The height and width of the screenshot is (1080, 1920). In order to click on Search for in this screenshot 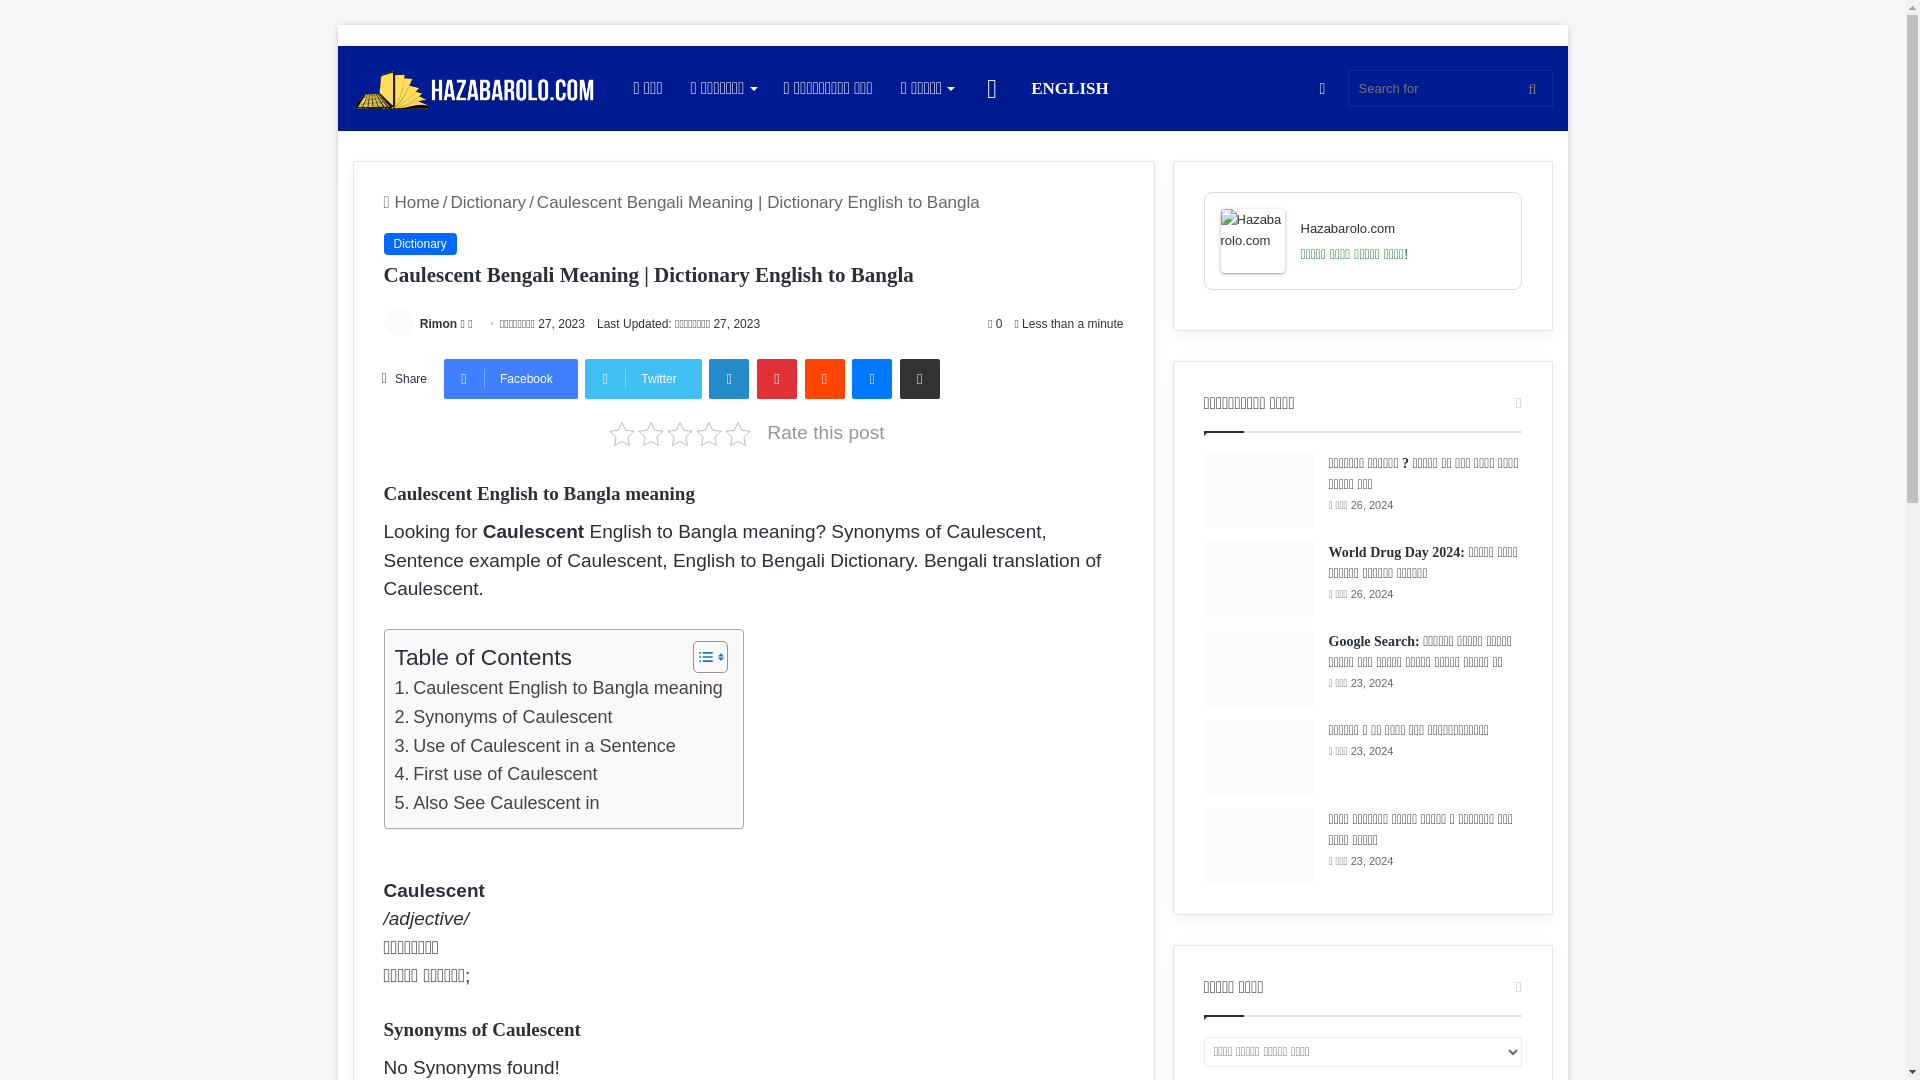, I will do `click(1450, 88)`.